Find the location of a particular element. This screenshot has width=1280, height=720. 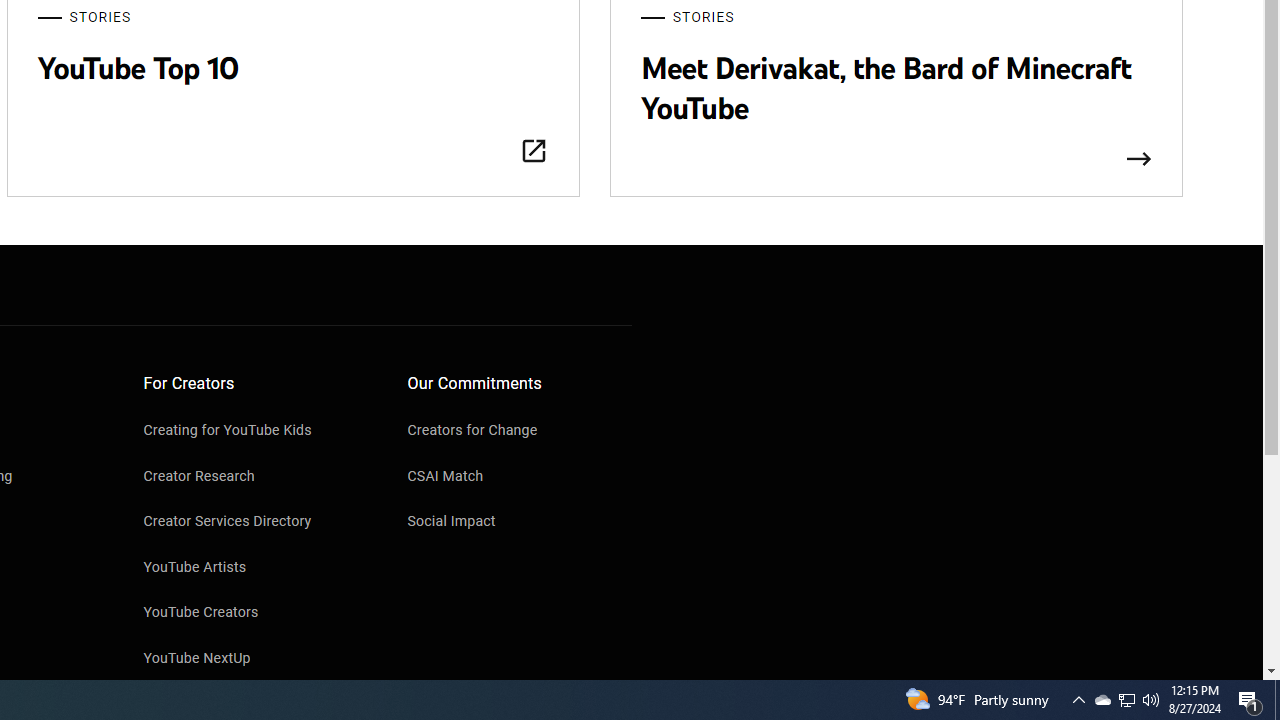

Creators for Change is located at coordinates (520, 432).